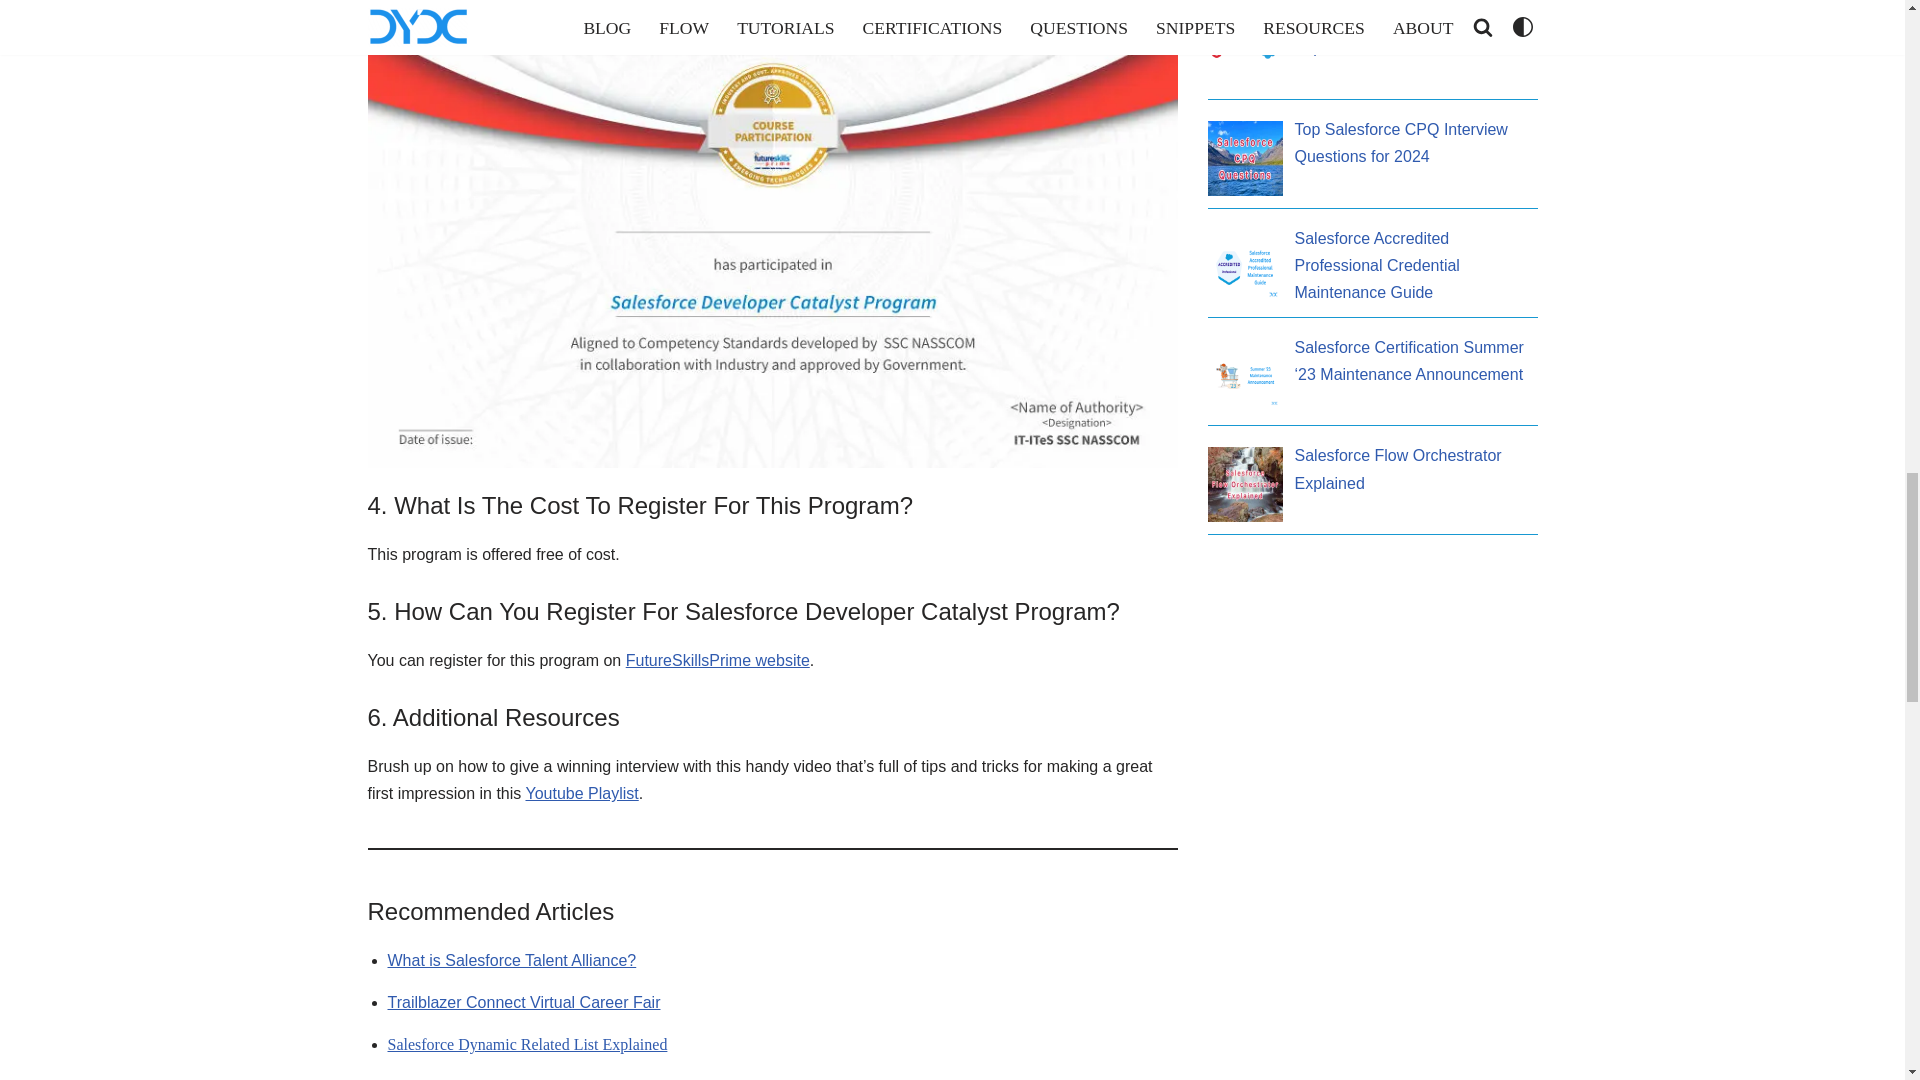 The height and width of the screenshot is (1080, 1920). I want to click on Youtube Playlist, so click(580, 794).